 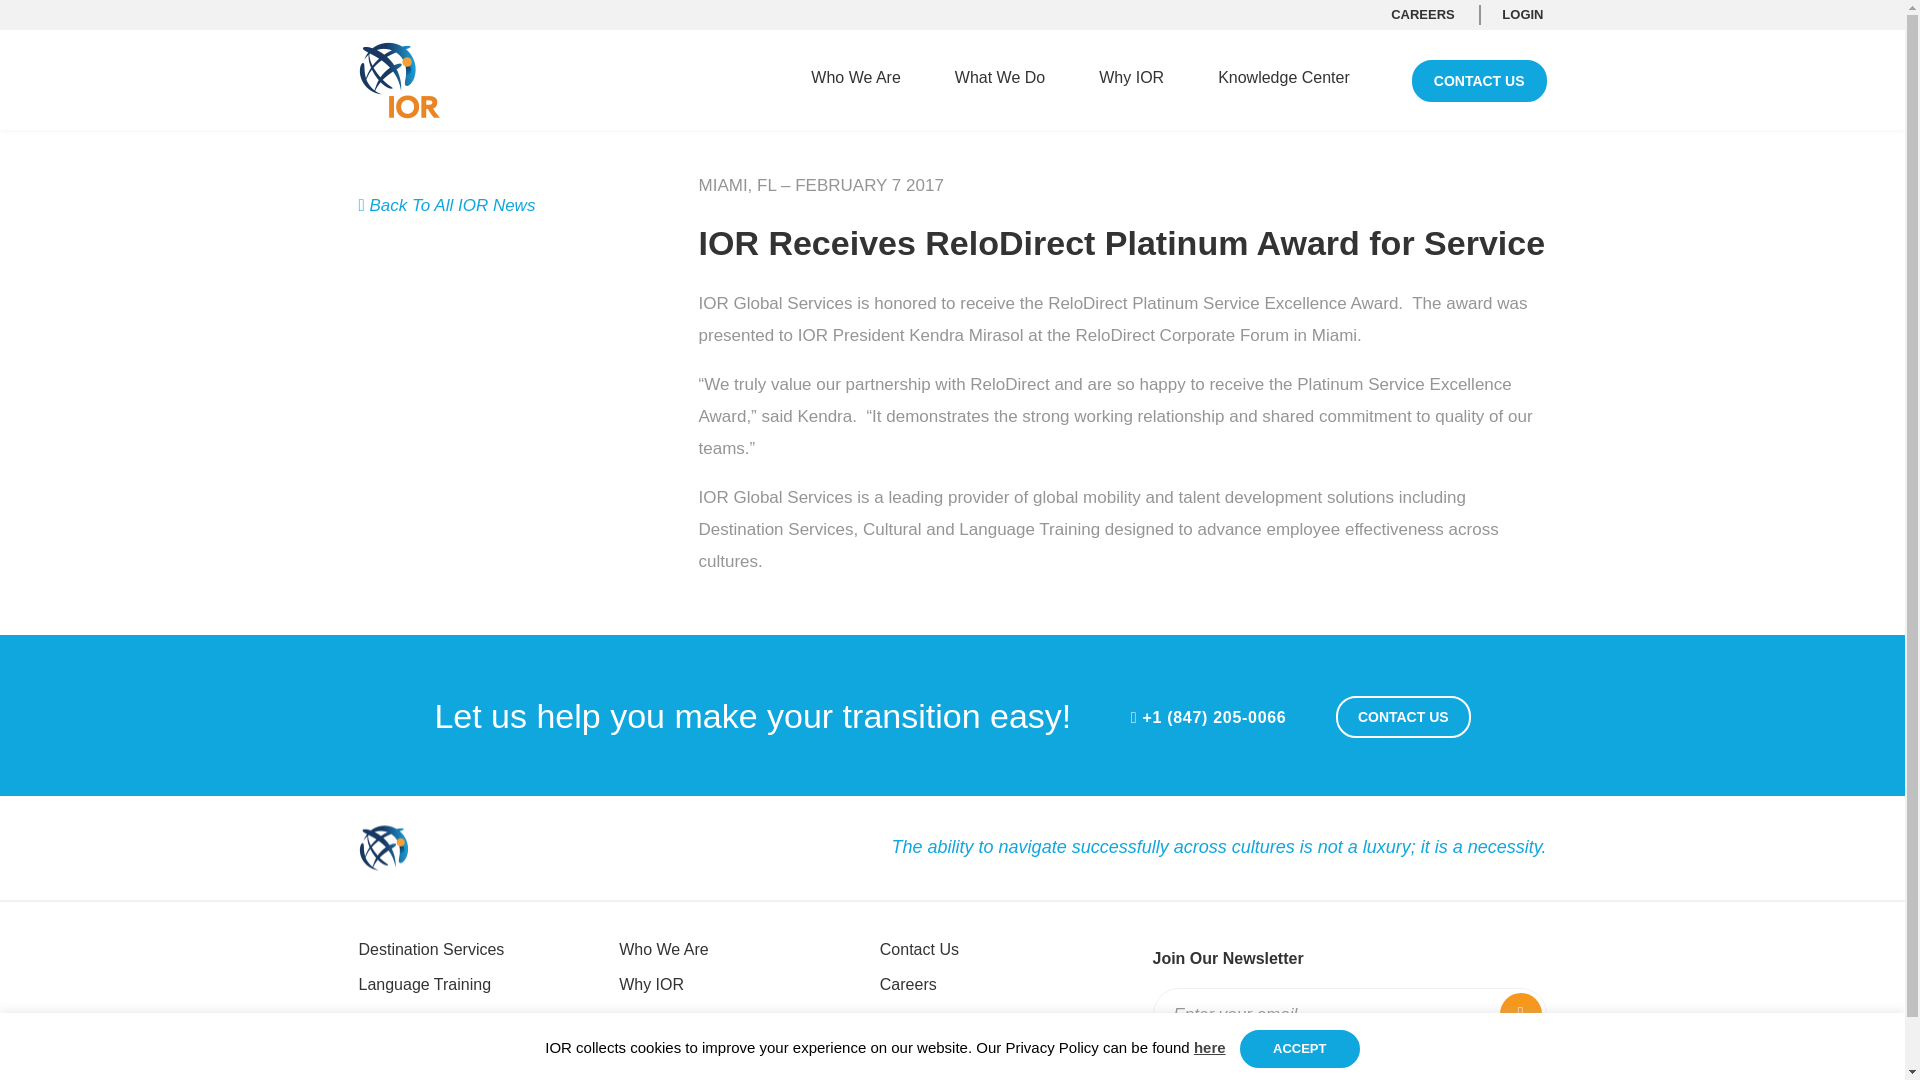 What do you see at coordinates (60, 21) in the screenshot?
I see `LOGIN` at bounding box center [60, 21].